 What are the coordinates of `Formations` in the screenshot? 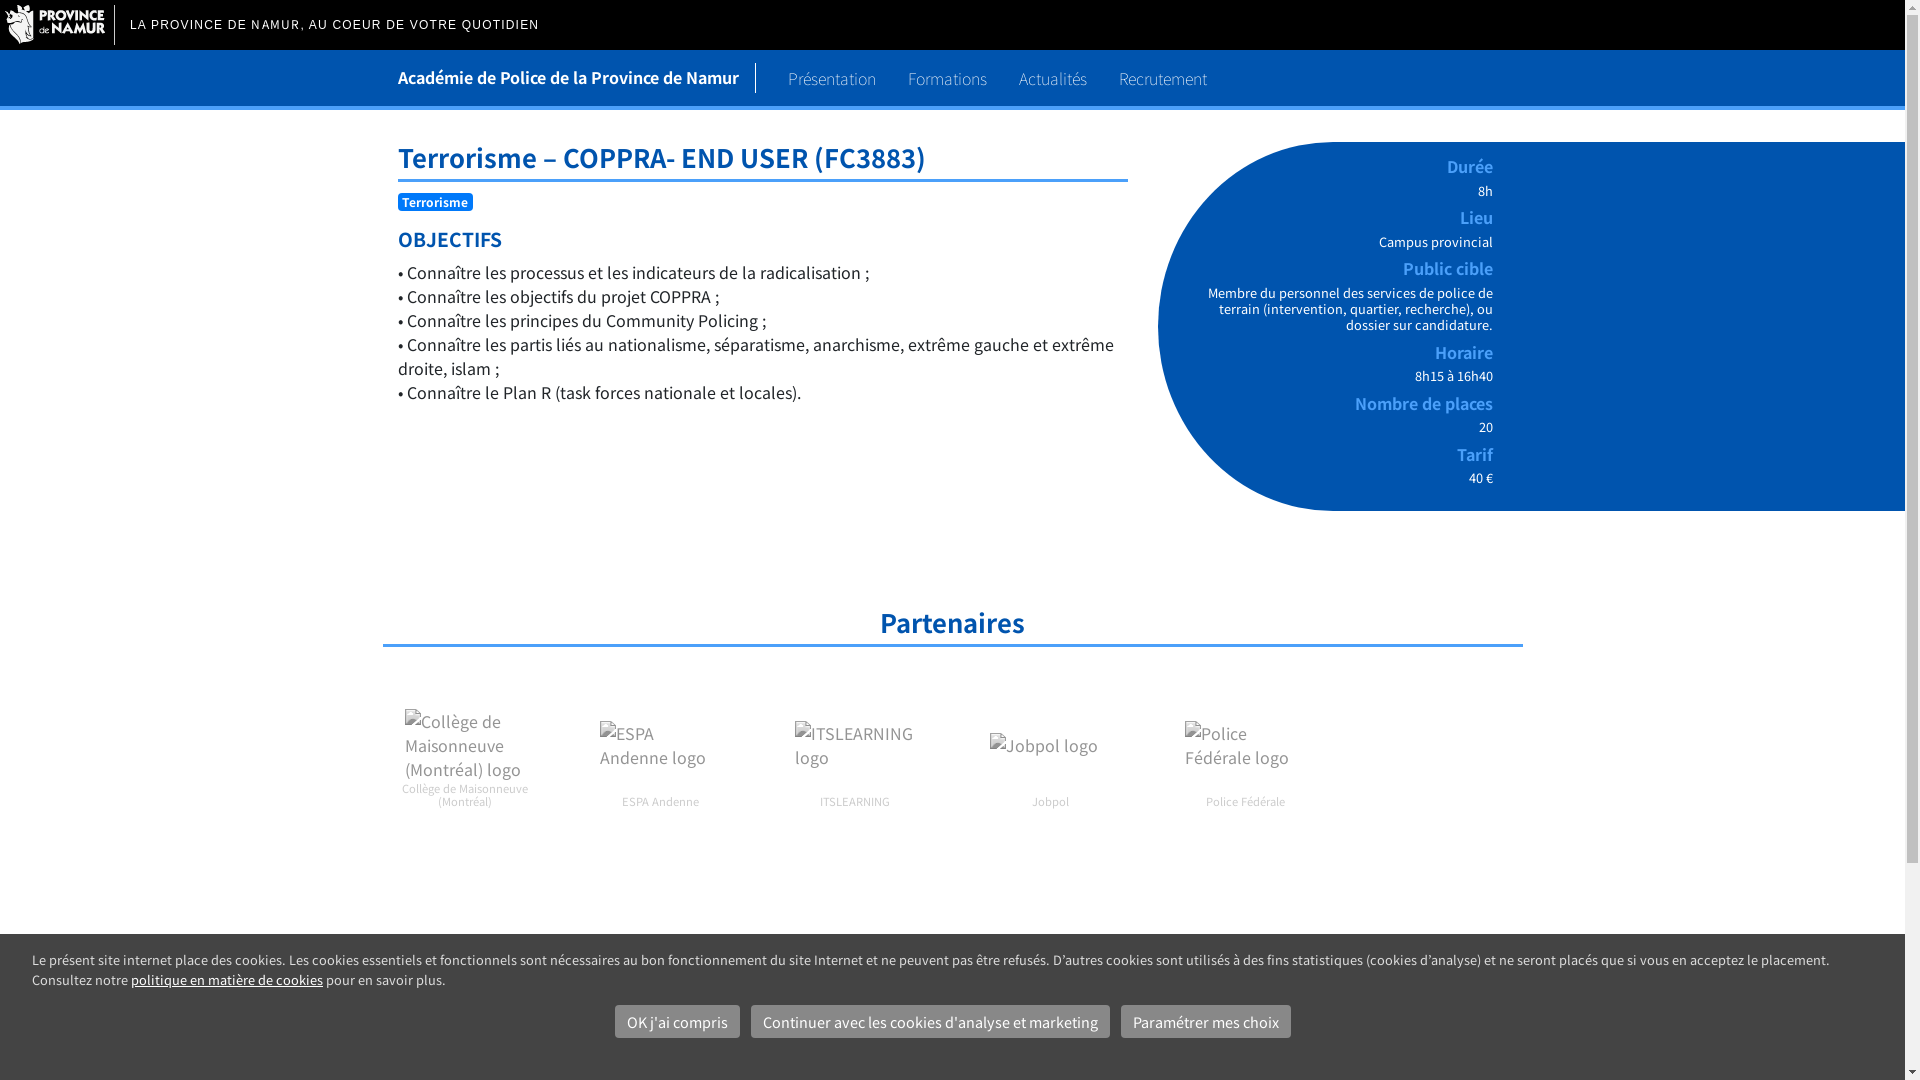 It's located at (947, 78).